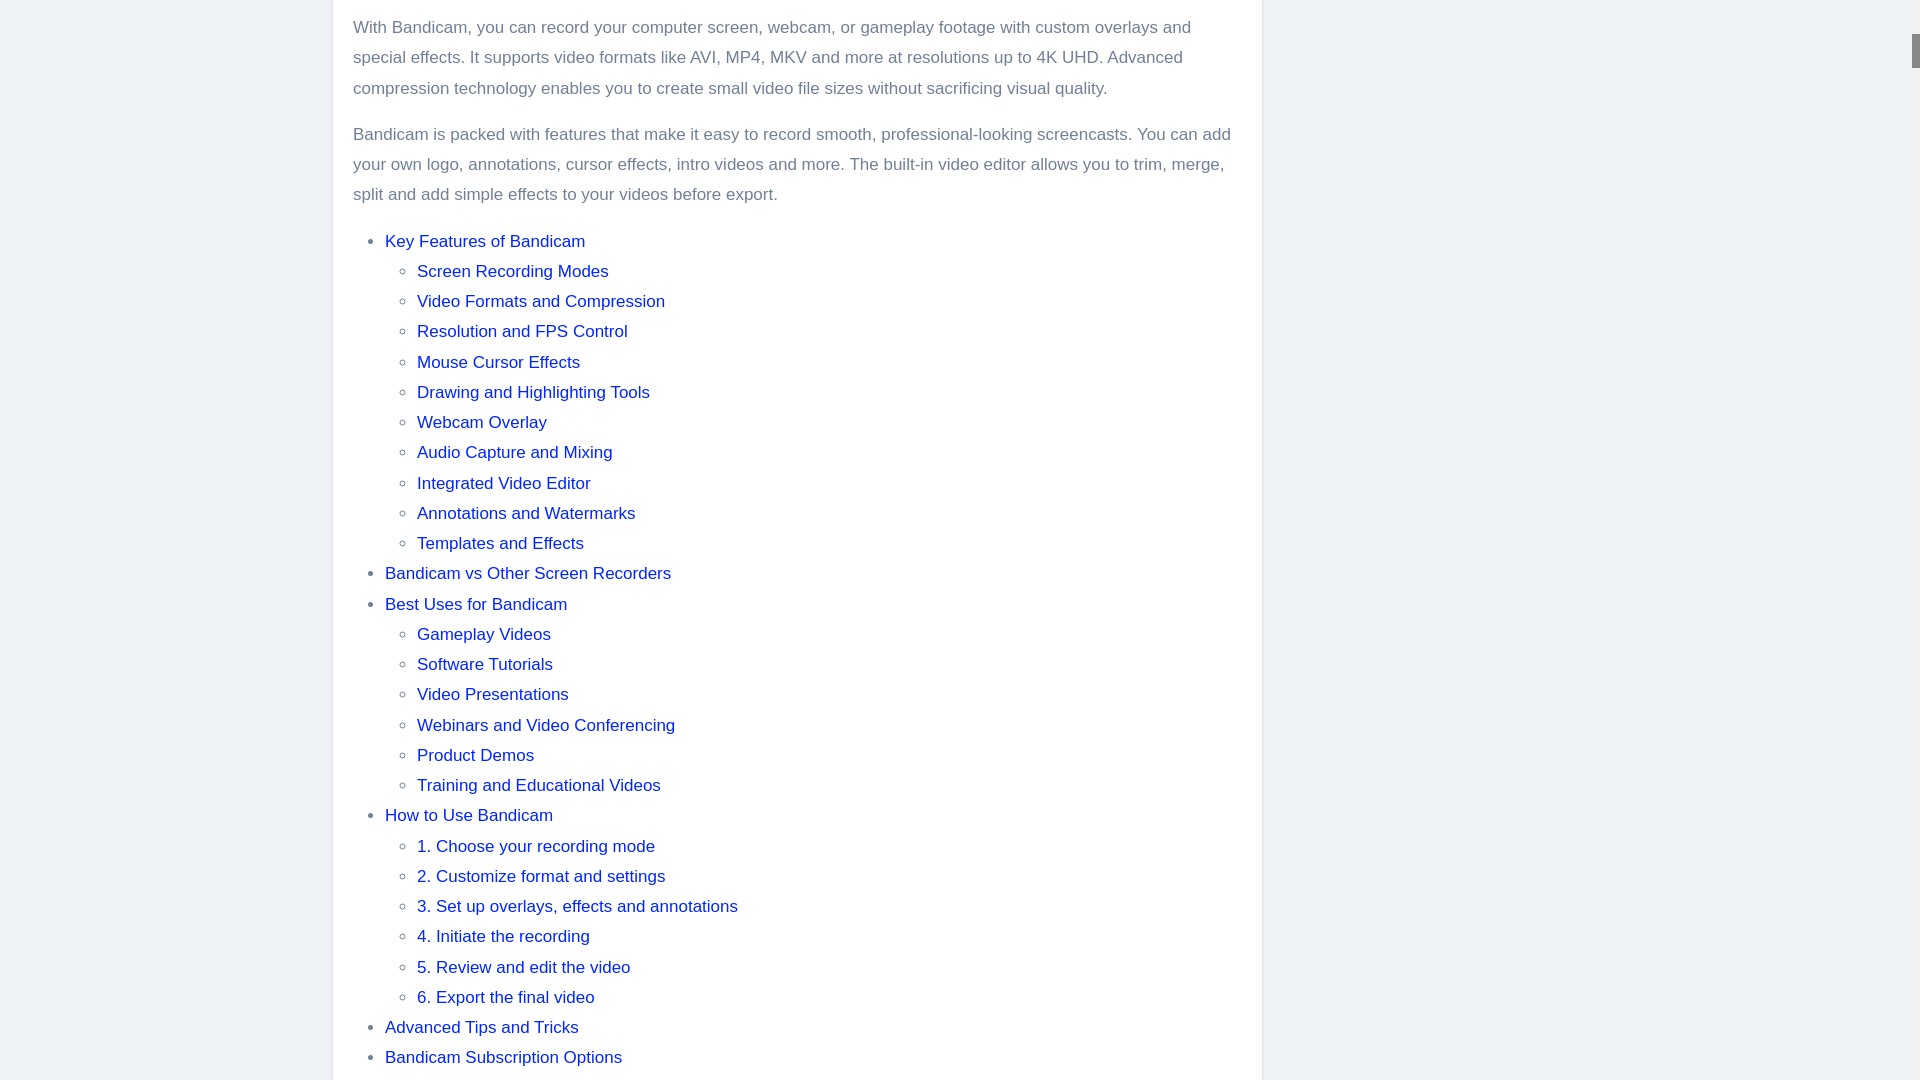 This screenshot has height=1080, width=1920. What do you see at coordinates (546, 726) in the screenshot?
I see `Webinars and Video Conferencing` at bounding box center [546, 726].